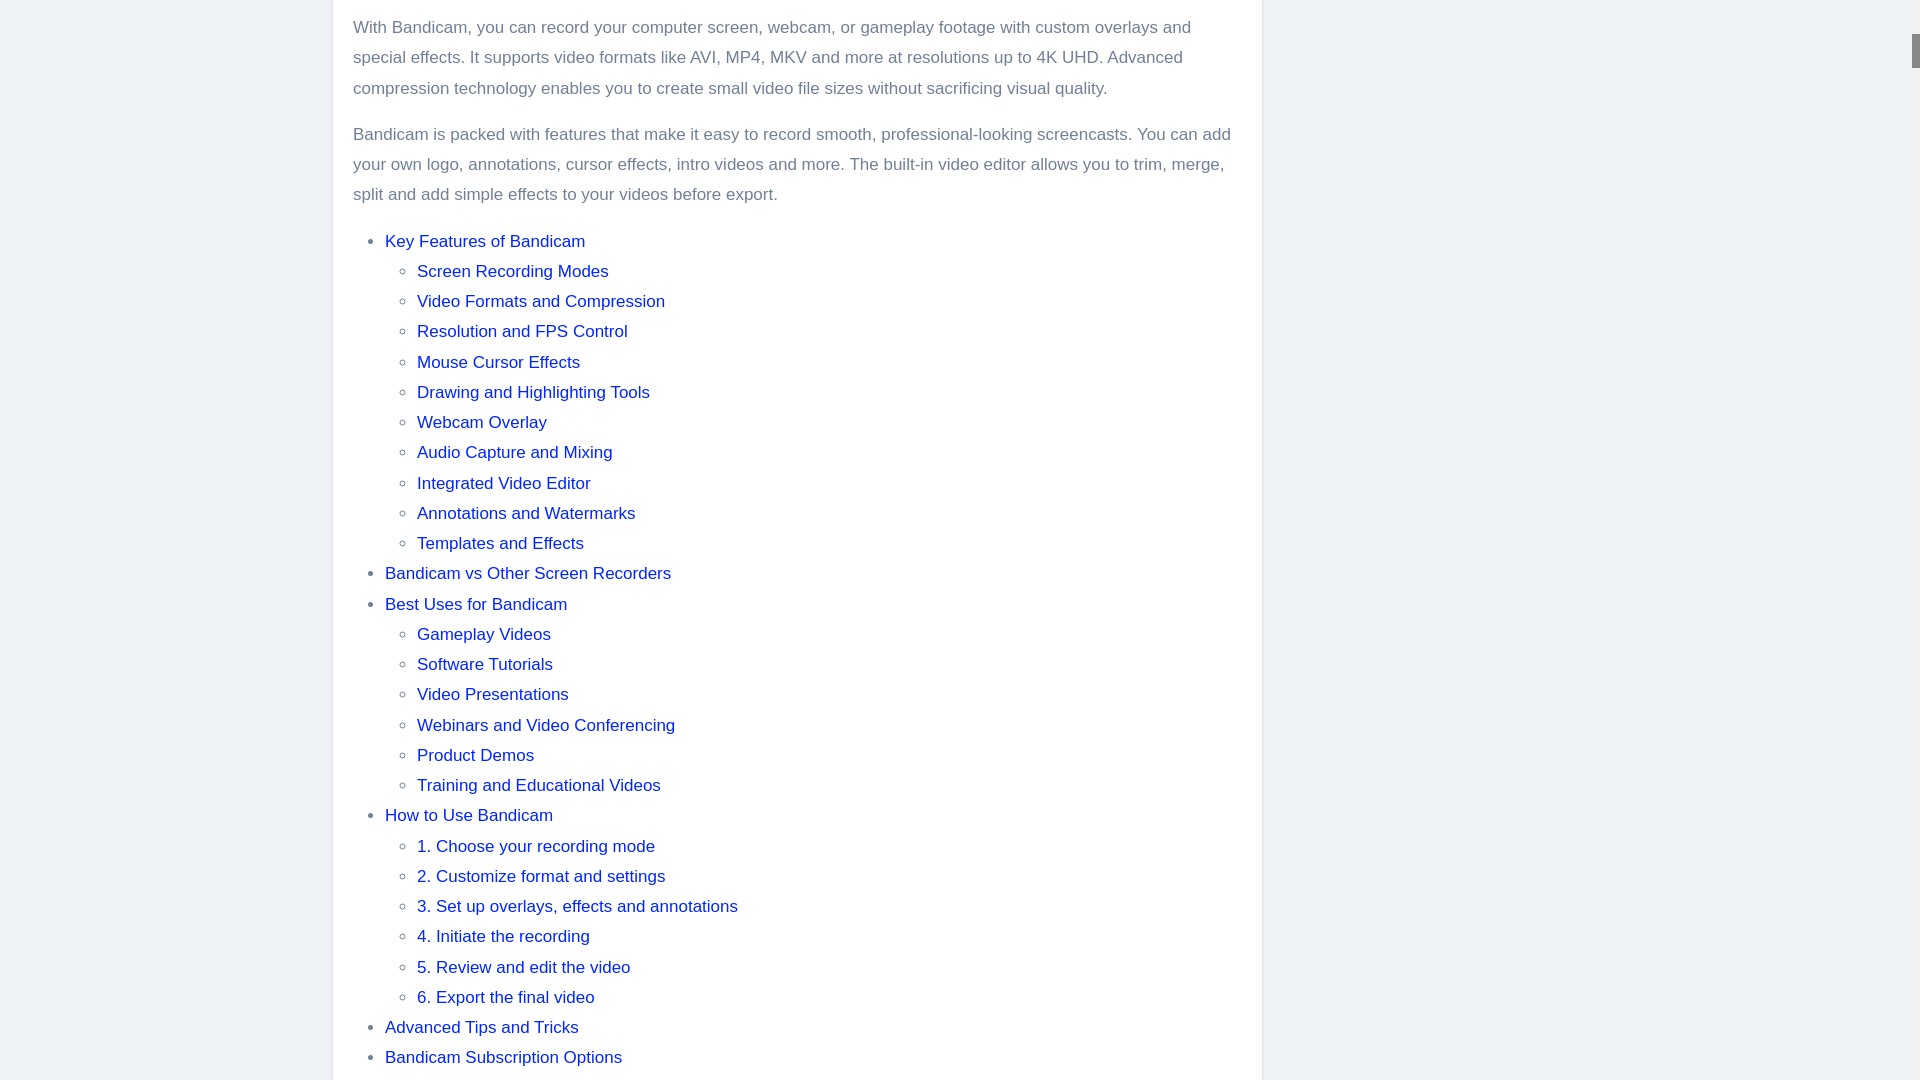 This screenshot has height=1080, width=1920. What do you see at coordinates (546, 726) in the screenshot?
I see `Webinars and Video Conferencing` at bounding box center [546, 726].